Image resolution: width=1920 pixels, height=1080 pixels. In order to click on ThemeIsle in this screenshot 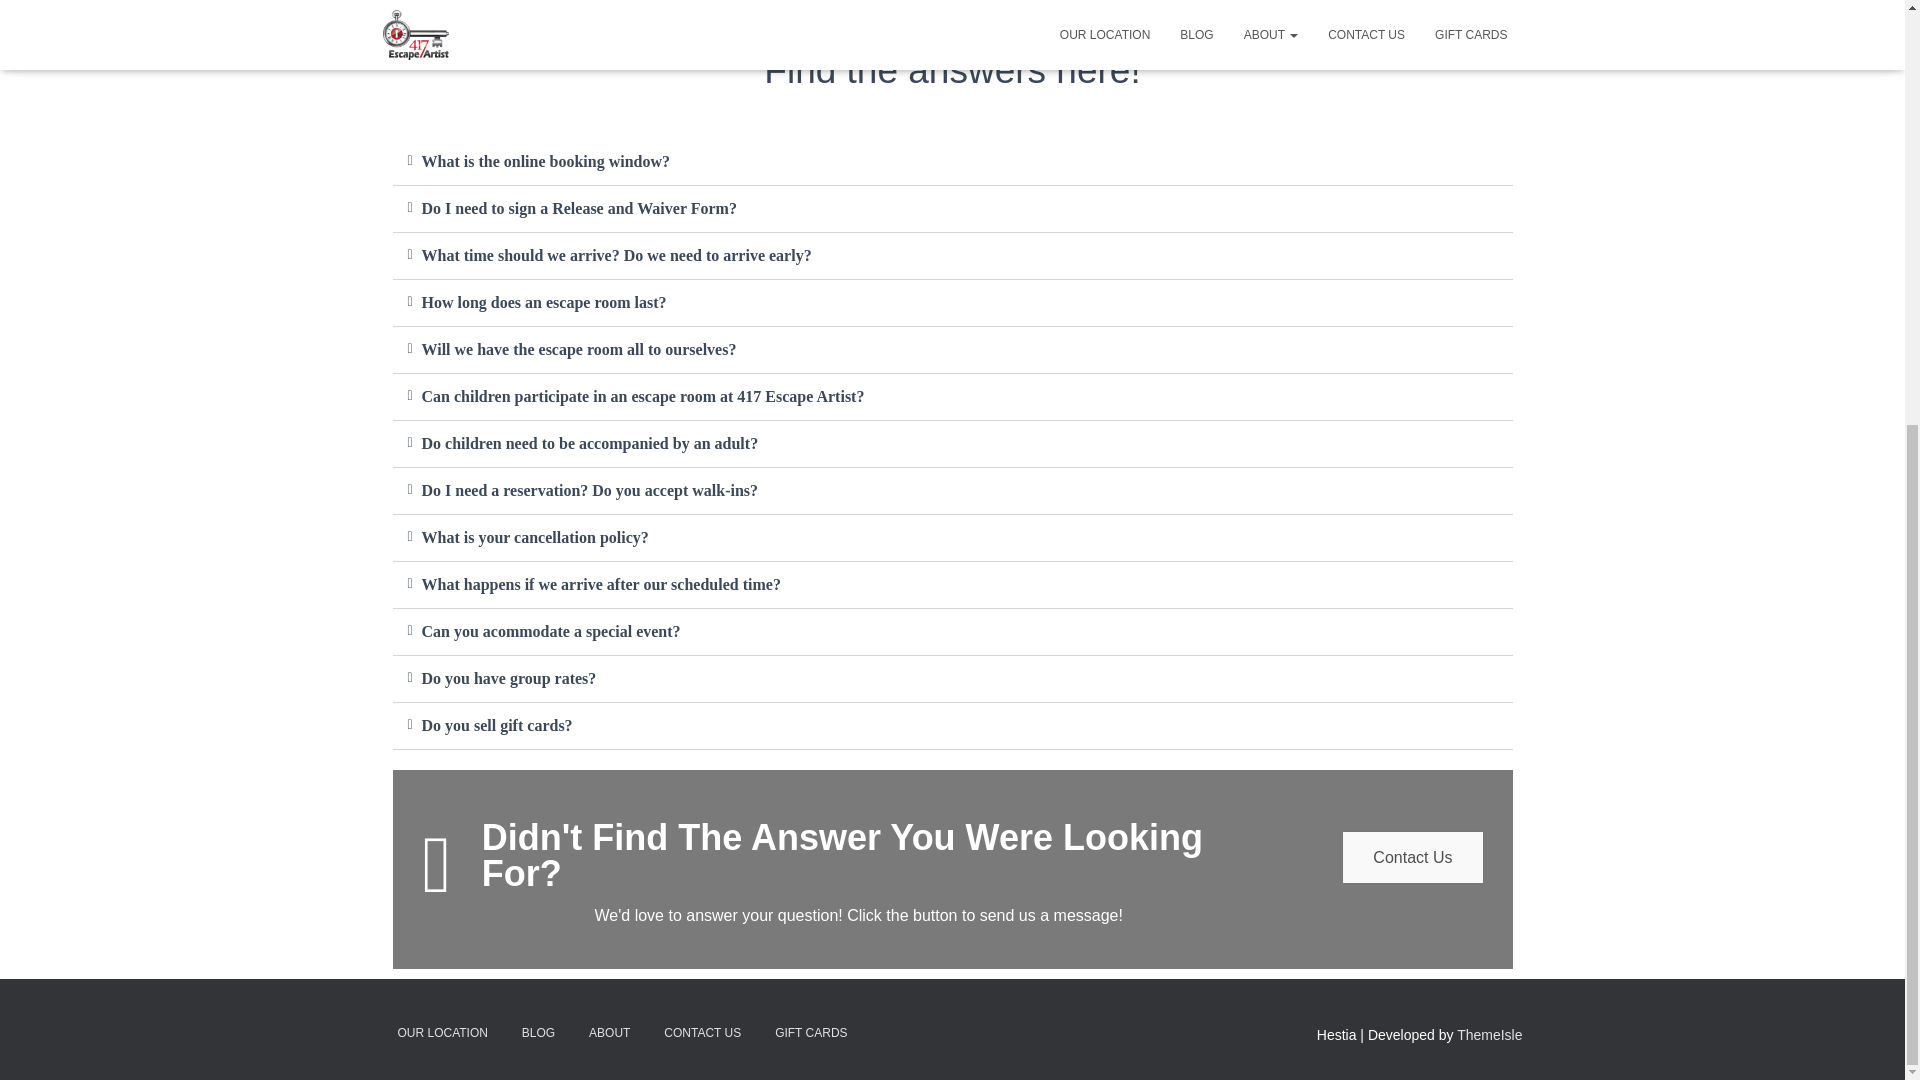, I will do `click(1490, 1035)`.